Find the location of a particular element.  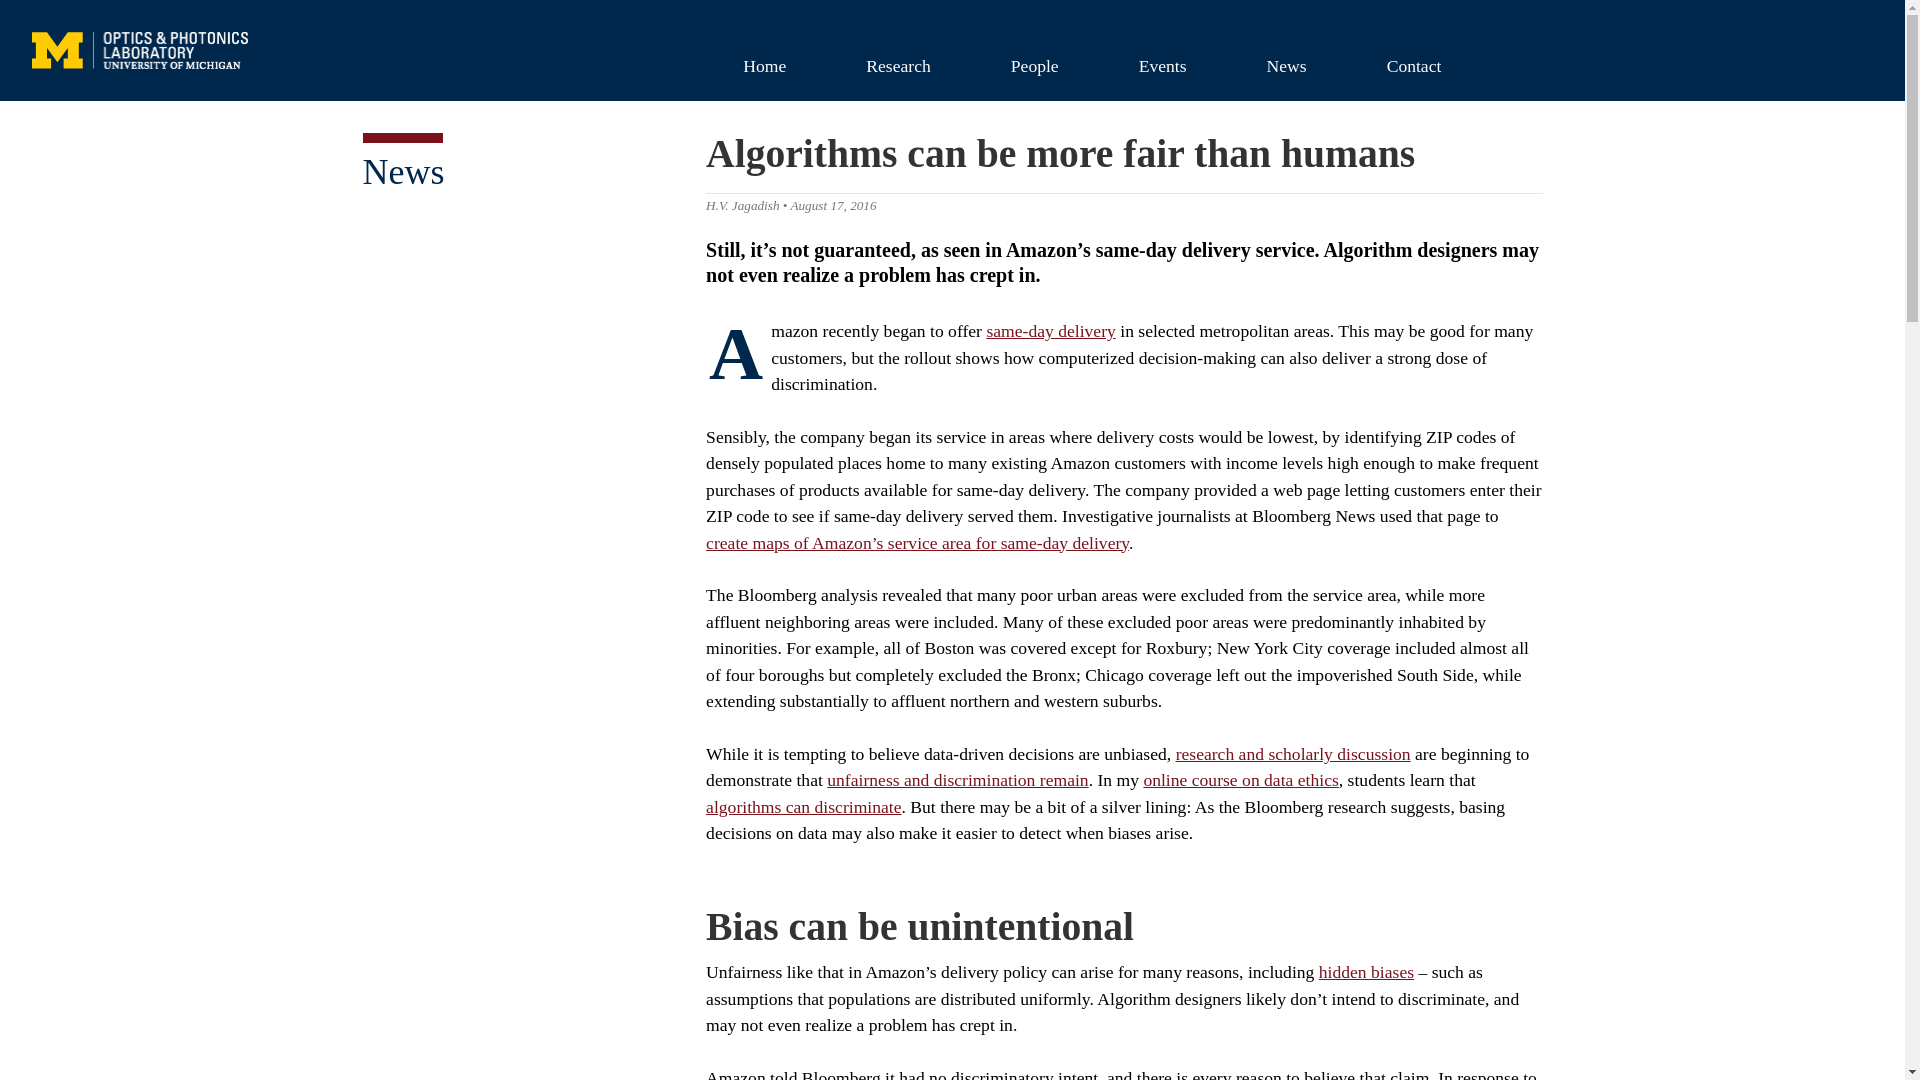

online course on data ethics is located at coordinates (1240, 780).